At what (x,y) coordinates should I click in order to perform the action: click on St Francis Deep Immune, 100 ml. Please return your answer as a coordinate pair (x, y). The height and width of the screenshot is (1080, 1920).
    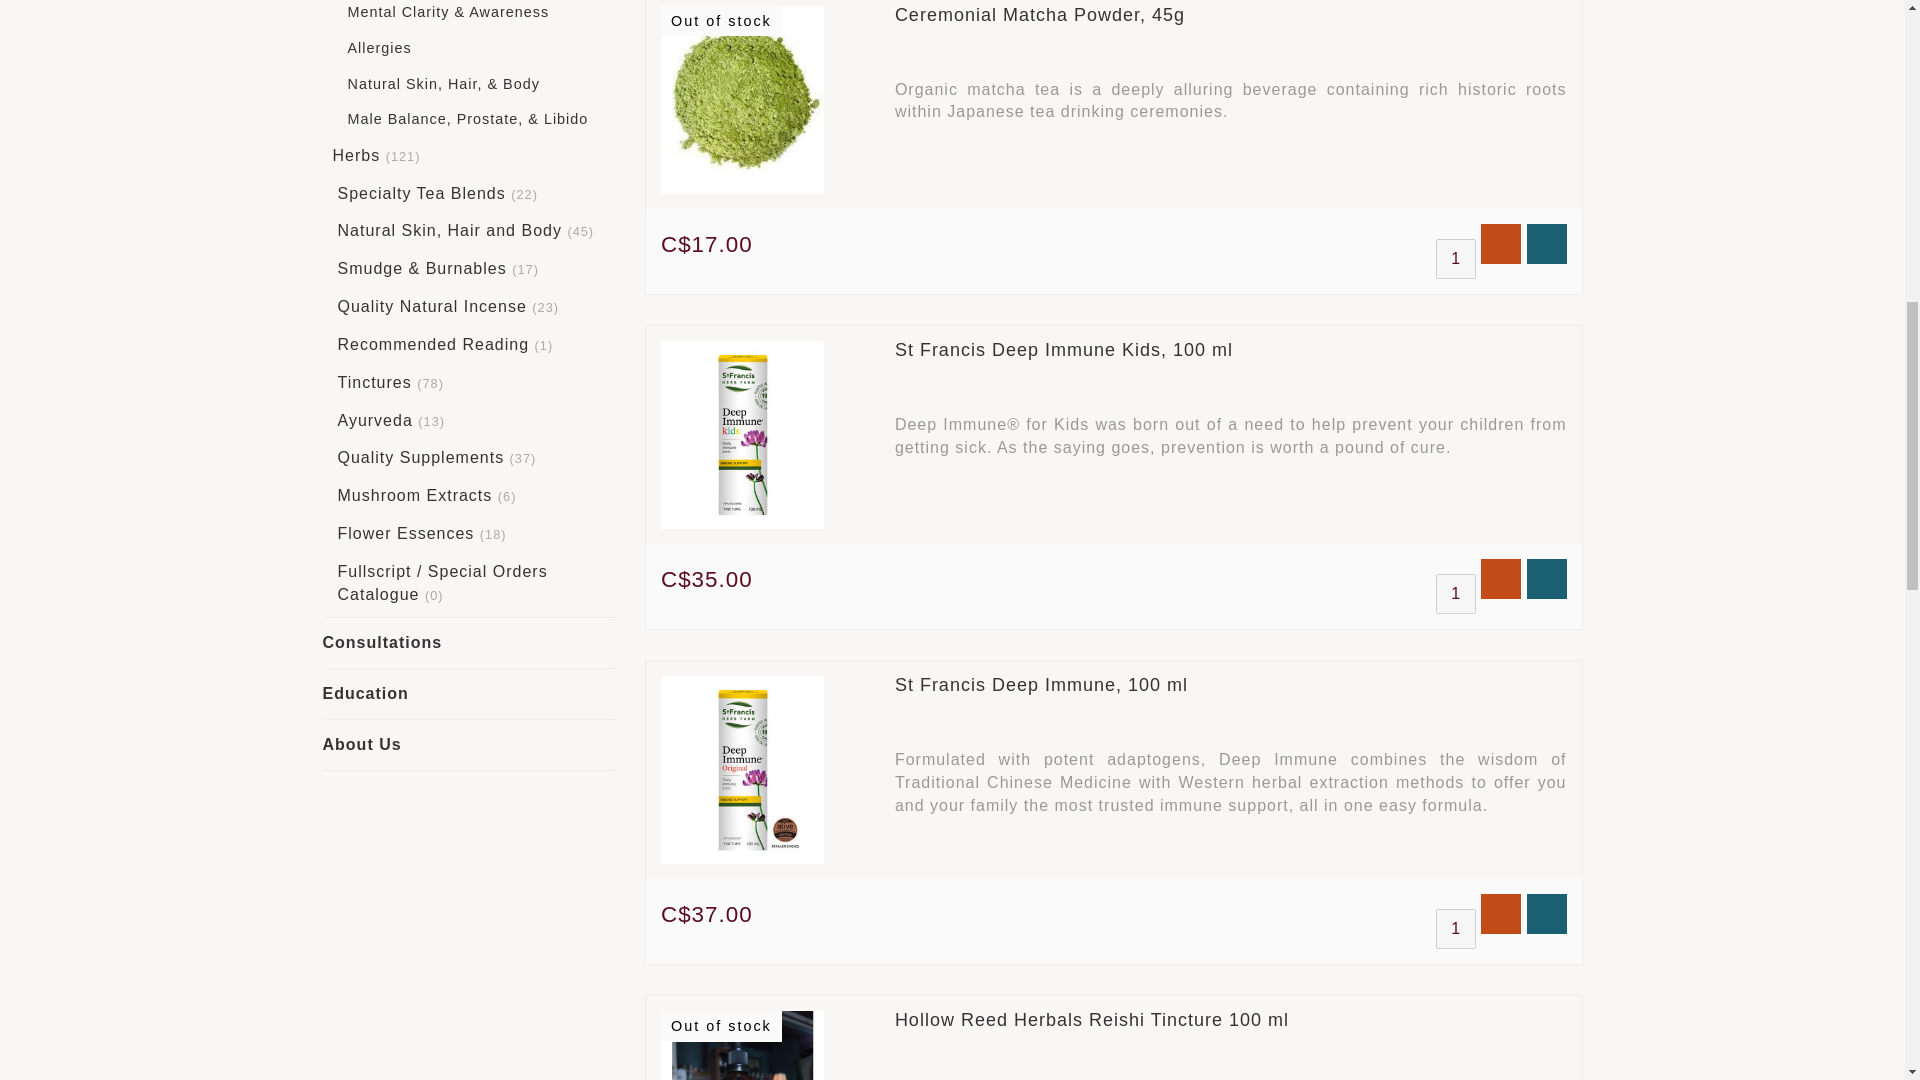
    Looking at the image, I should click on (1041, 685).